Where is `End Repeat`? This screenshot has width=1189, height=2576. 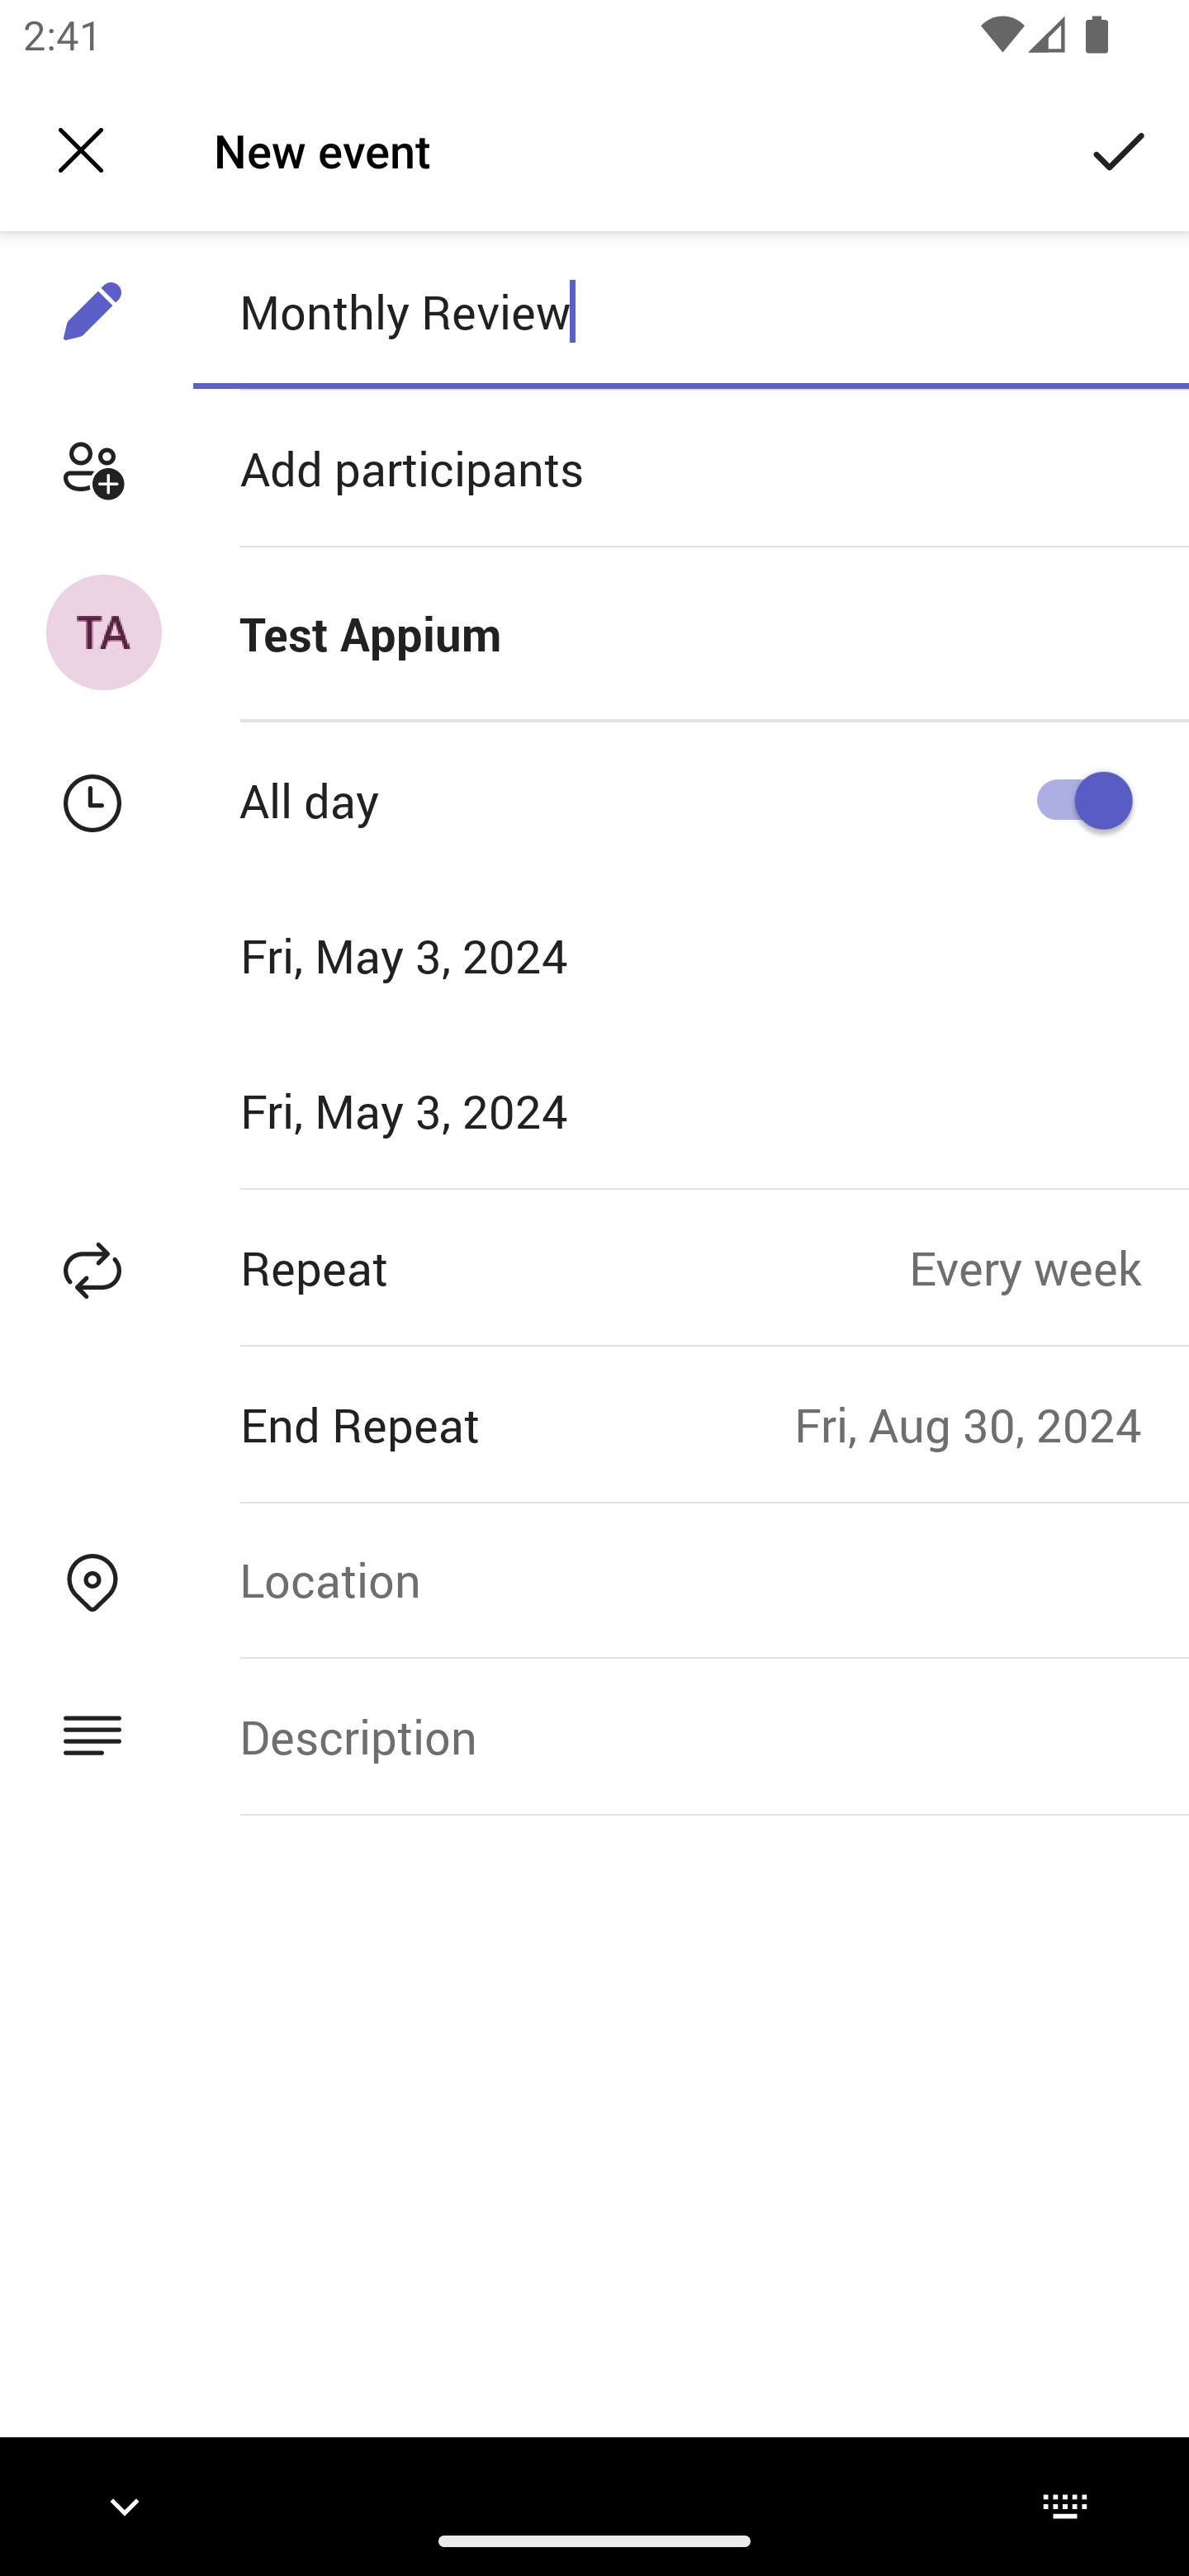 End Repeat is located at coordinates (396, 1423).